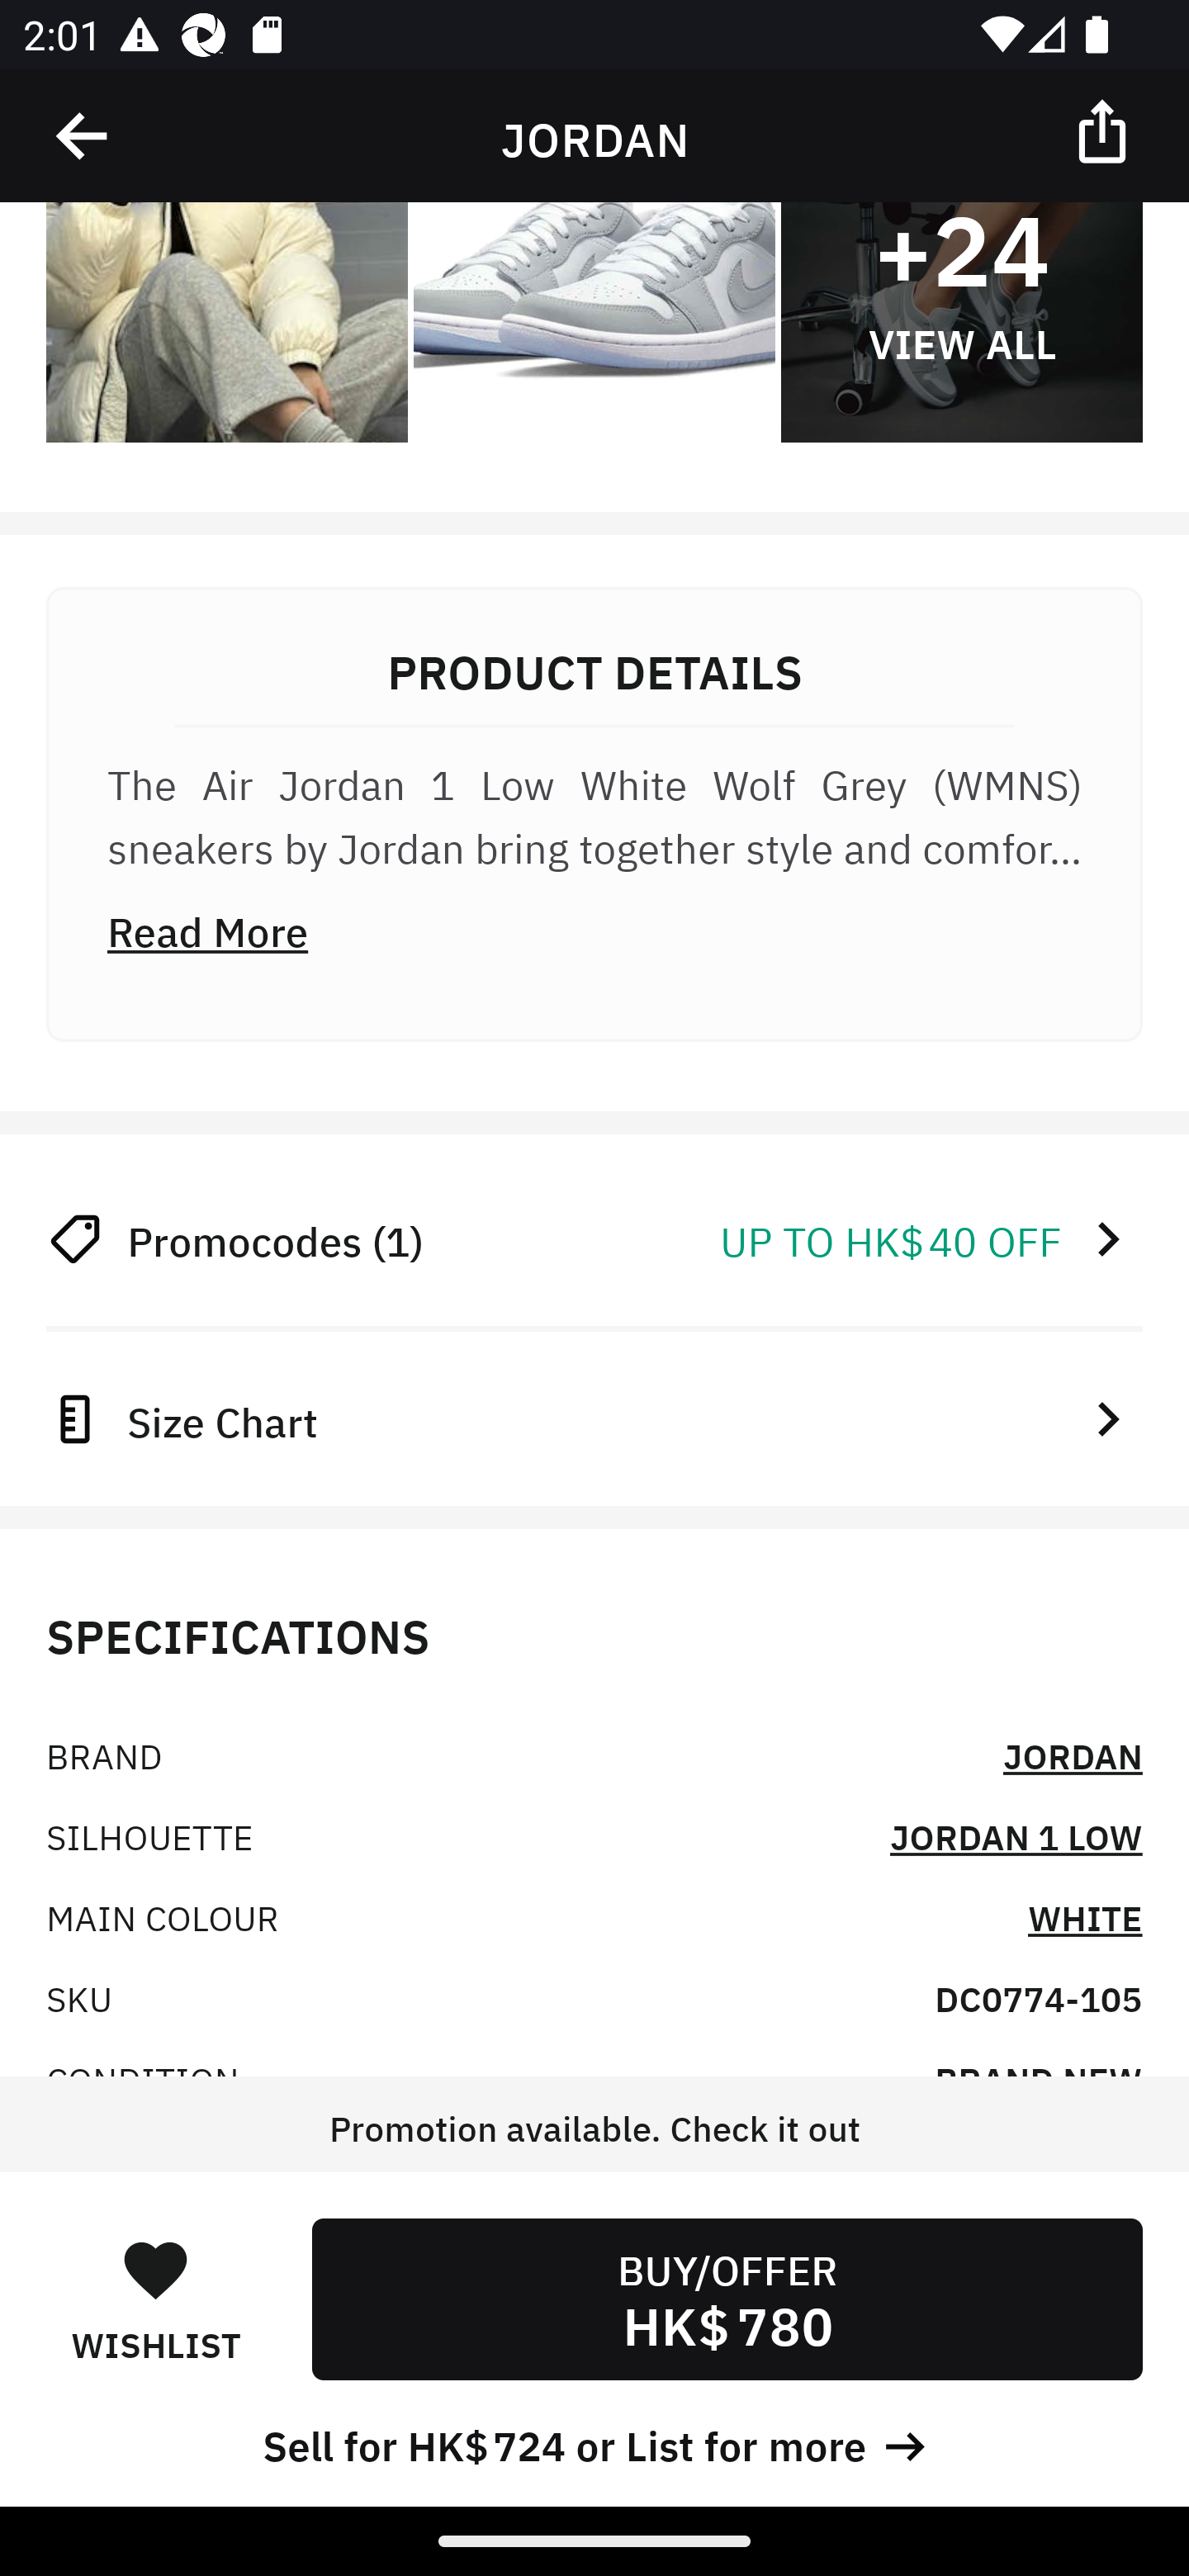 Image resolution: width=1189 pixels, height=2576 pixels. Describe the element at coordinates (594, 2442) in the screenshot. I see `Sell for HK$ 724 or List for more` at that location.